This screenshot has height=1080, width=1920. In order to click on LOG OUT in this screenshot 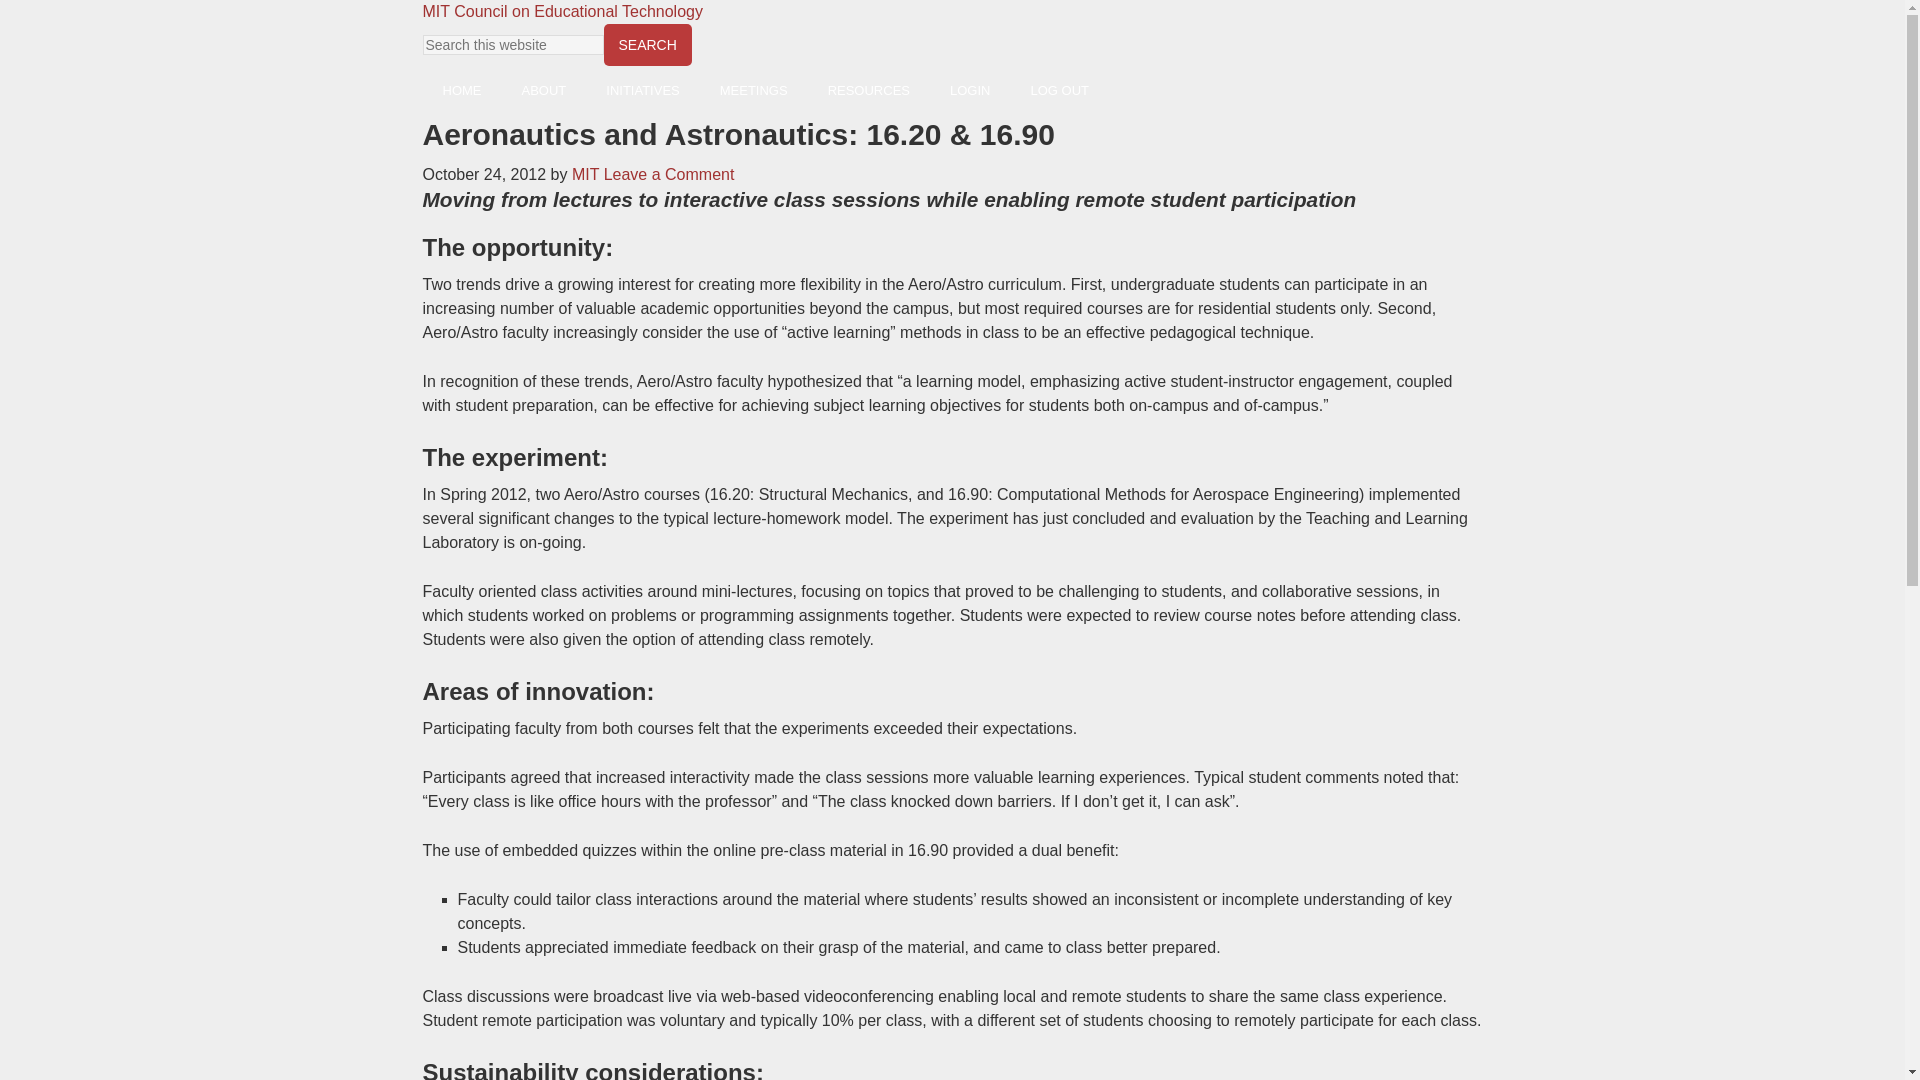, I will do `click(1059, 90)`.